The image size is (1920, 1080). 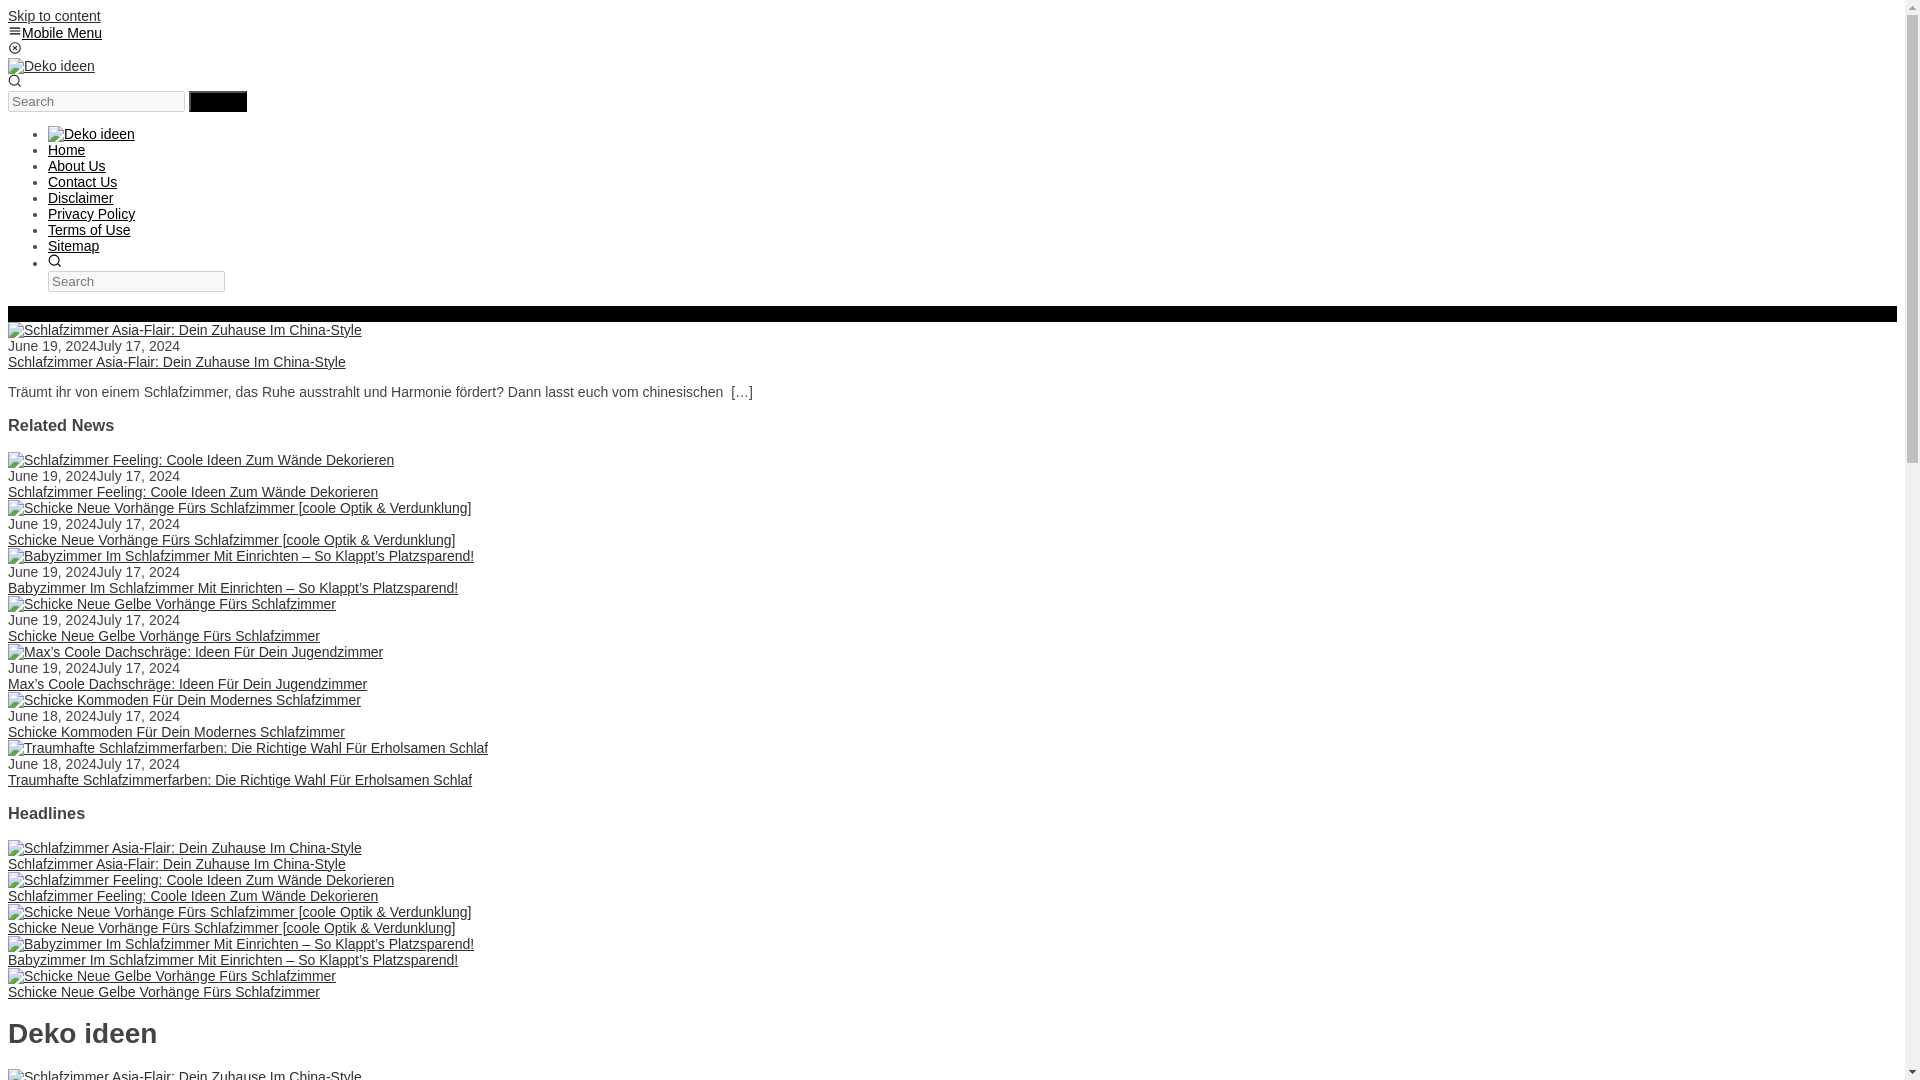 I want to click on Schlafzimmer Asia-Flair: Dein Zuhause Im China-Style, so click(x=184, y=330).